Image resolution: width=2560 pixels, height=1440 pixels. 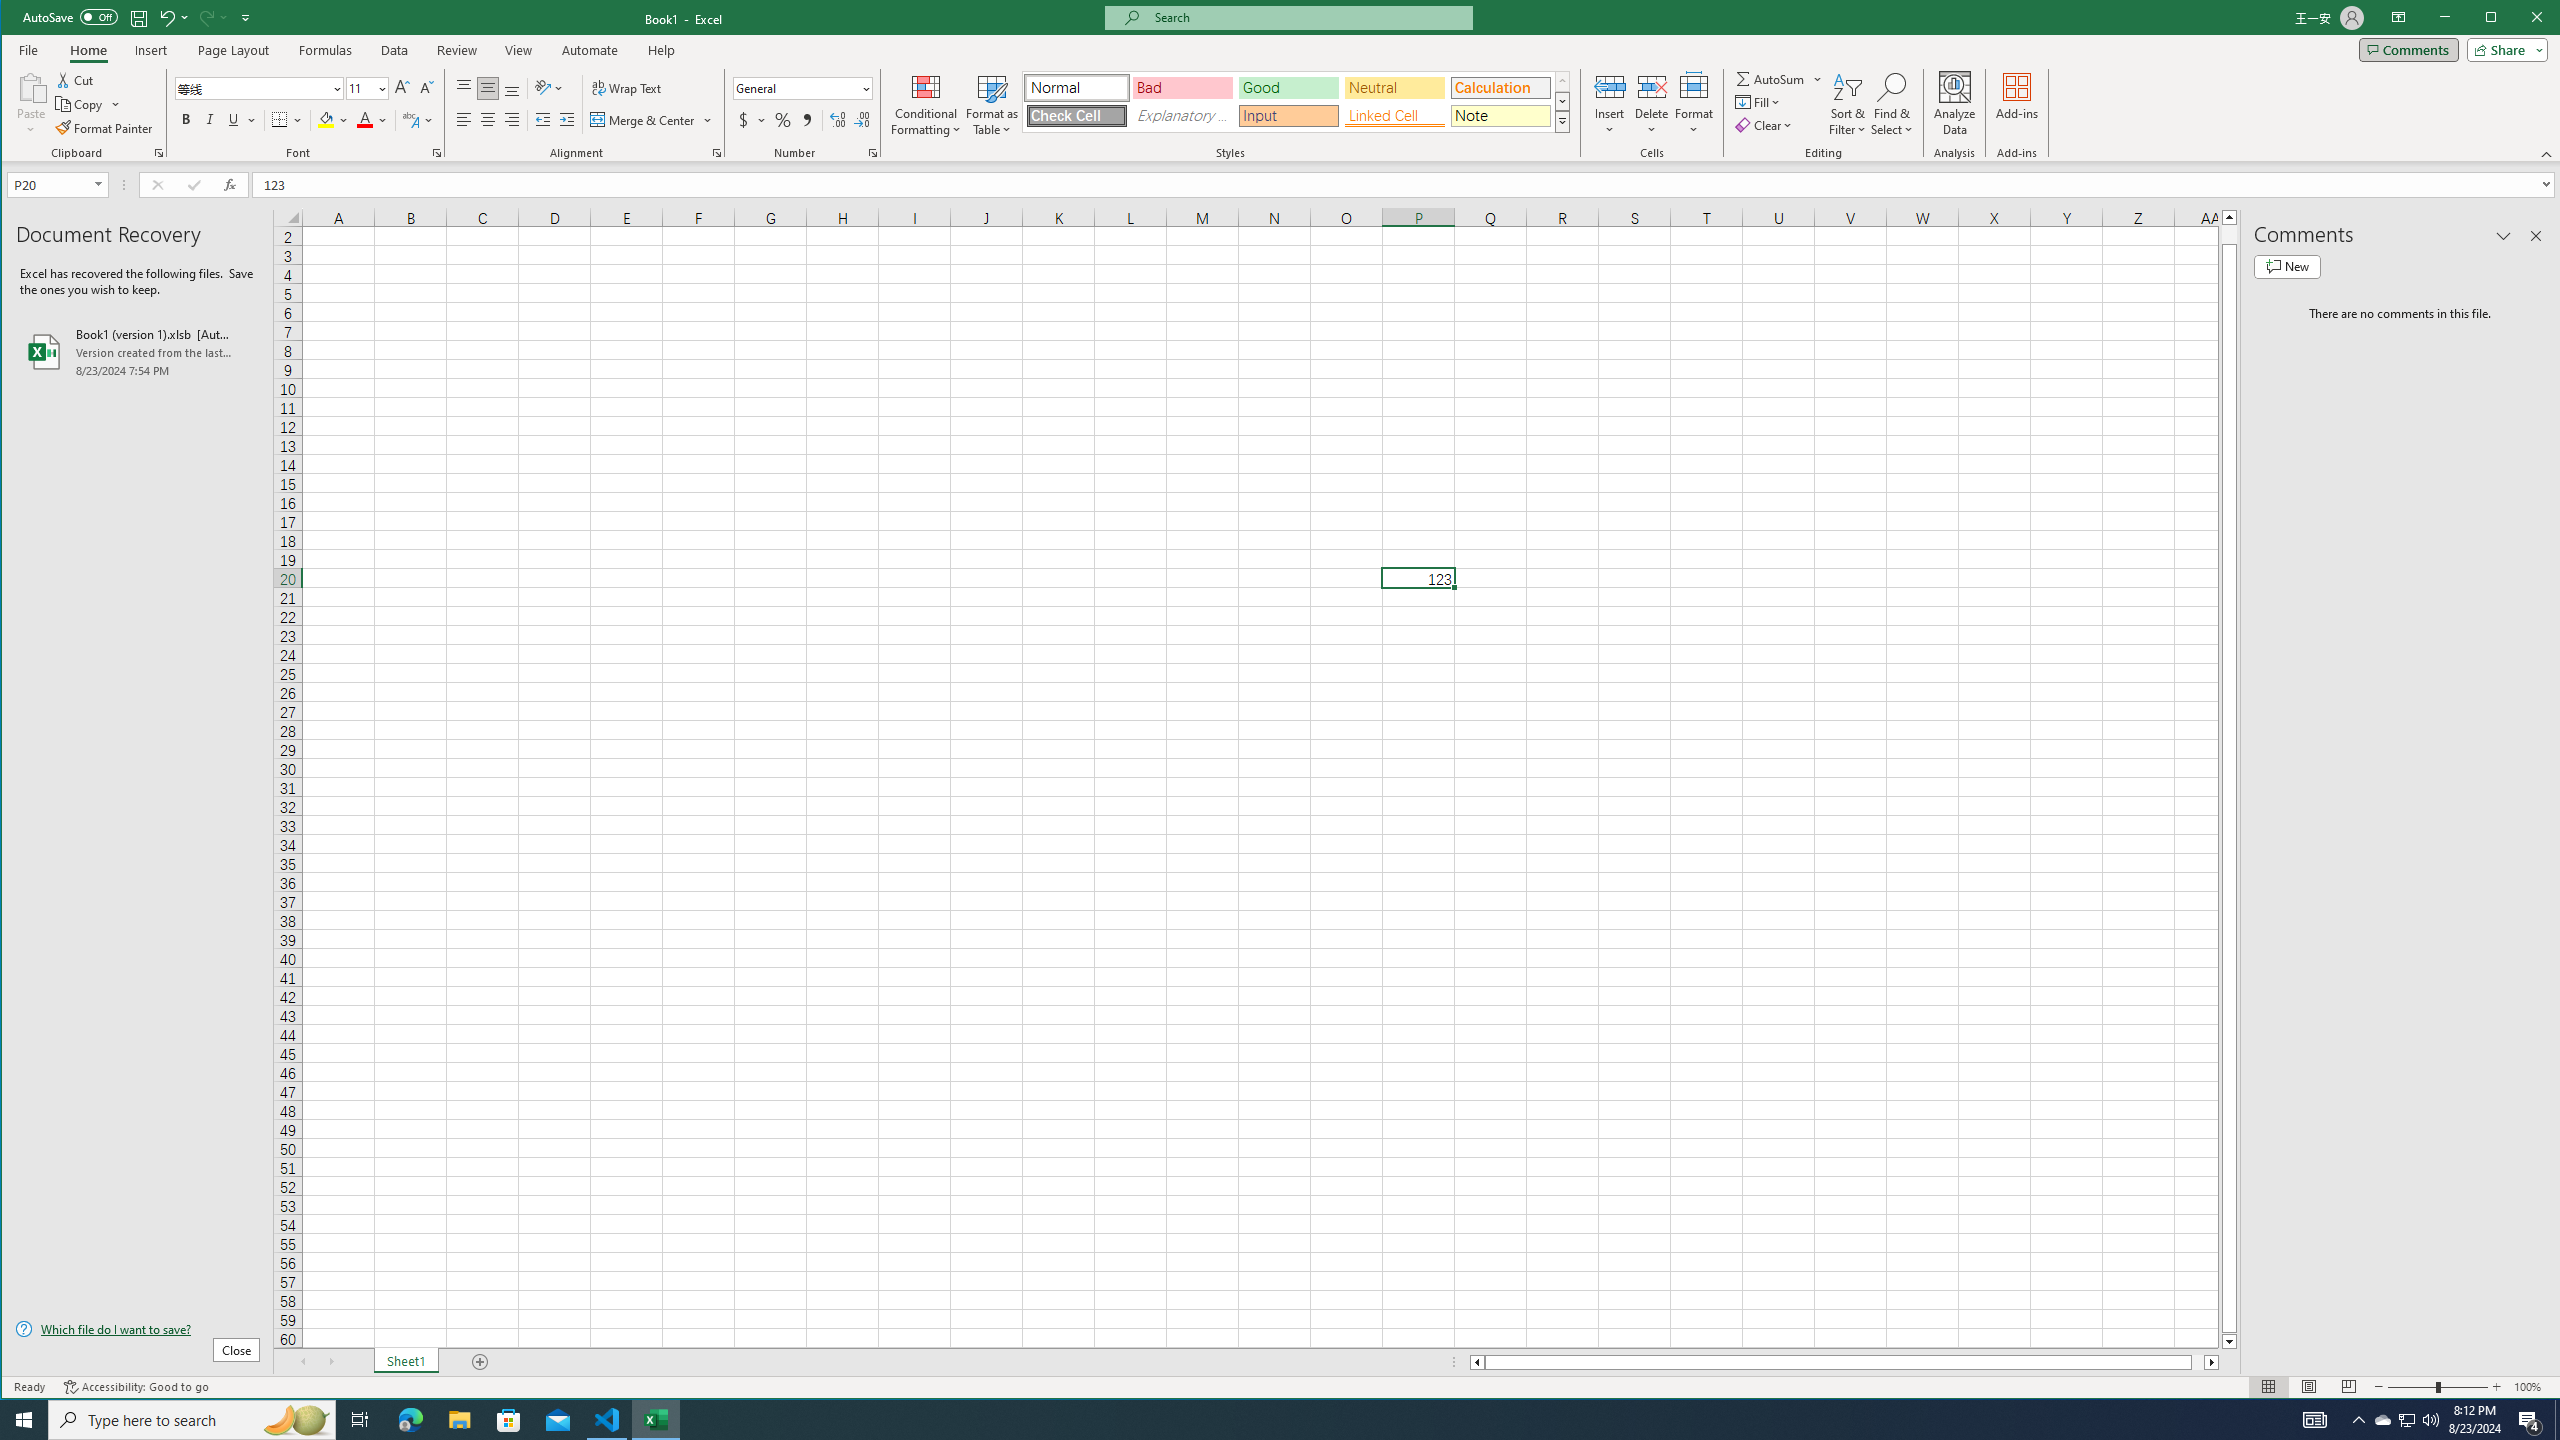 What do you see at coordinates (926, 104) in the screenshot?
I see `Conditional Formatting` at bounding box center [926, 104].